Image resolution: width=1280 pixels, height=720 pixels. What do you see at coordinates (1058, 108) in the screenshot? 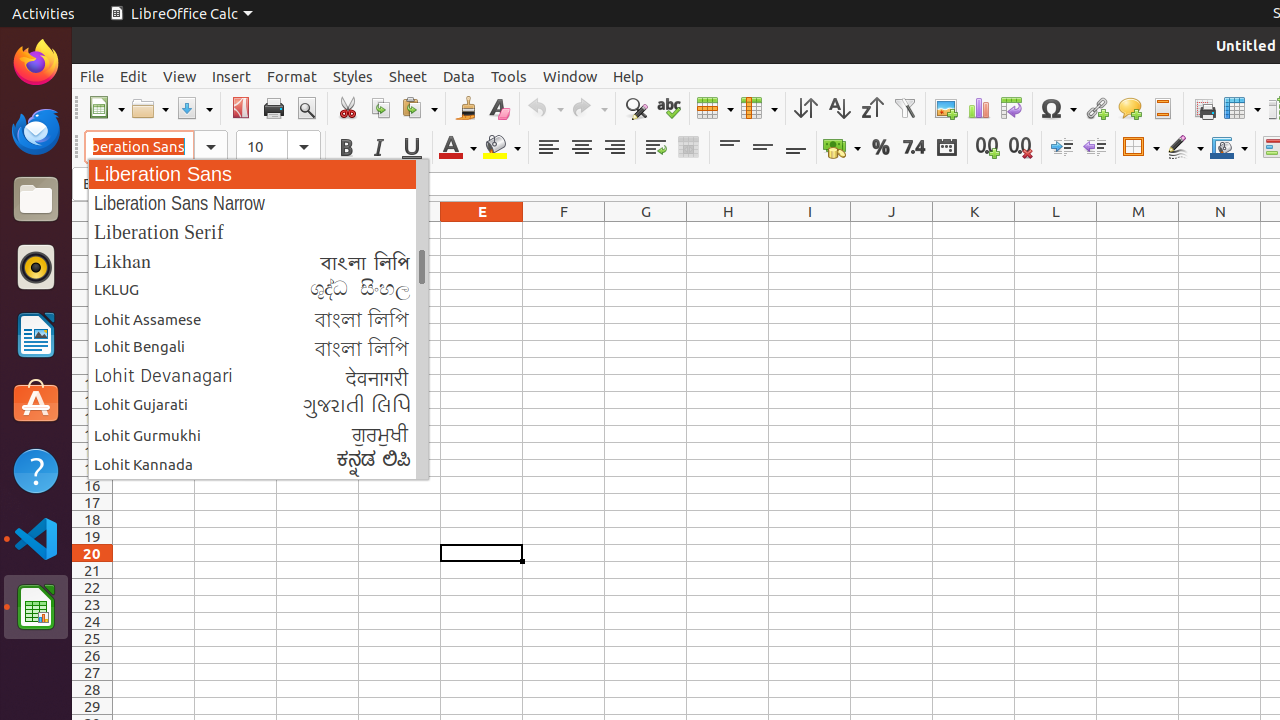
I see `Symbol` at bounding box center [1058, 108].